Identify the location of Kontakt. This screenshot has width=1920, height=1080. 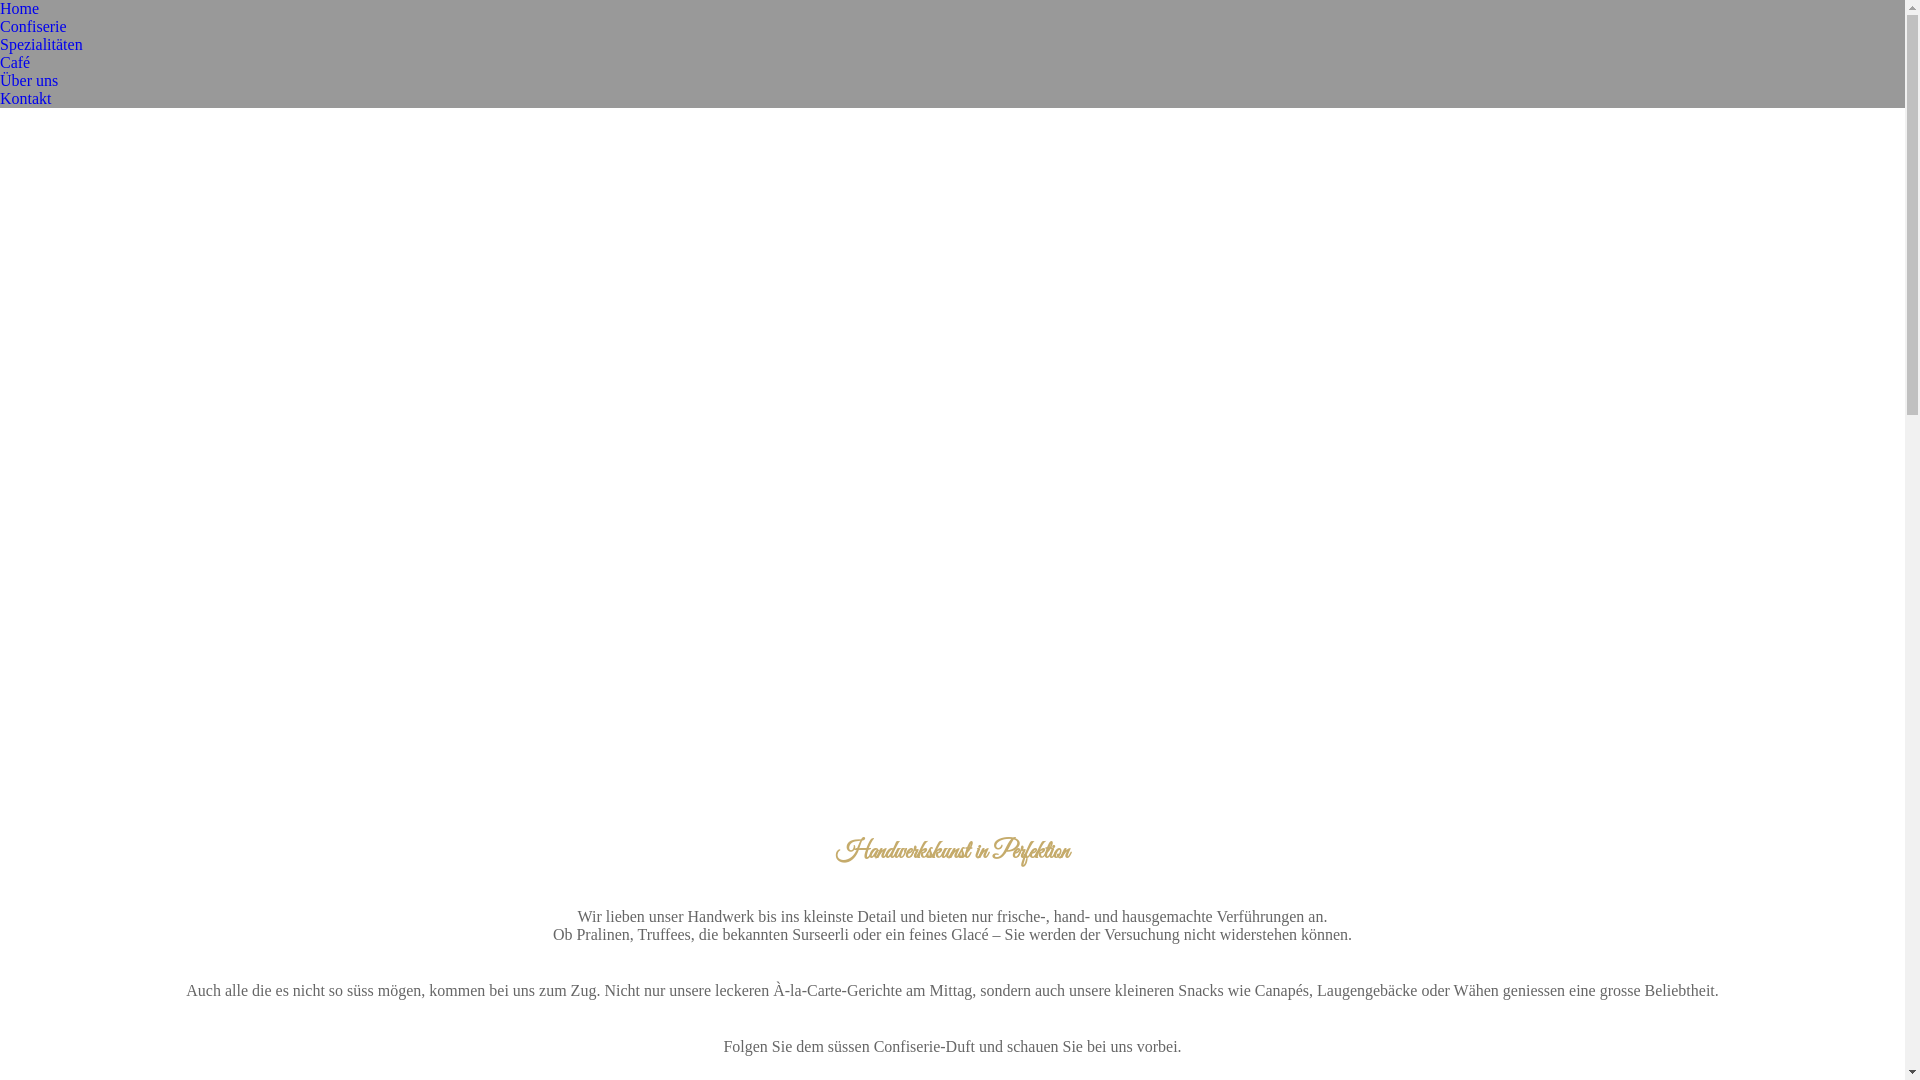
(26, 99).